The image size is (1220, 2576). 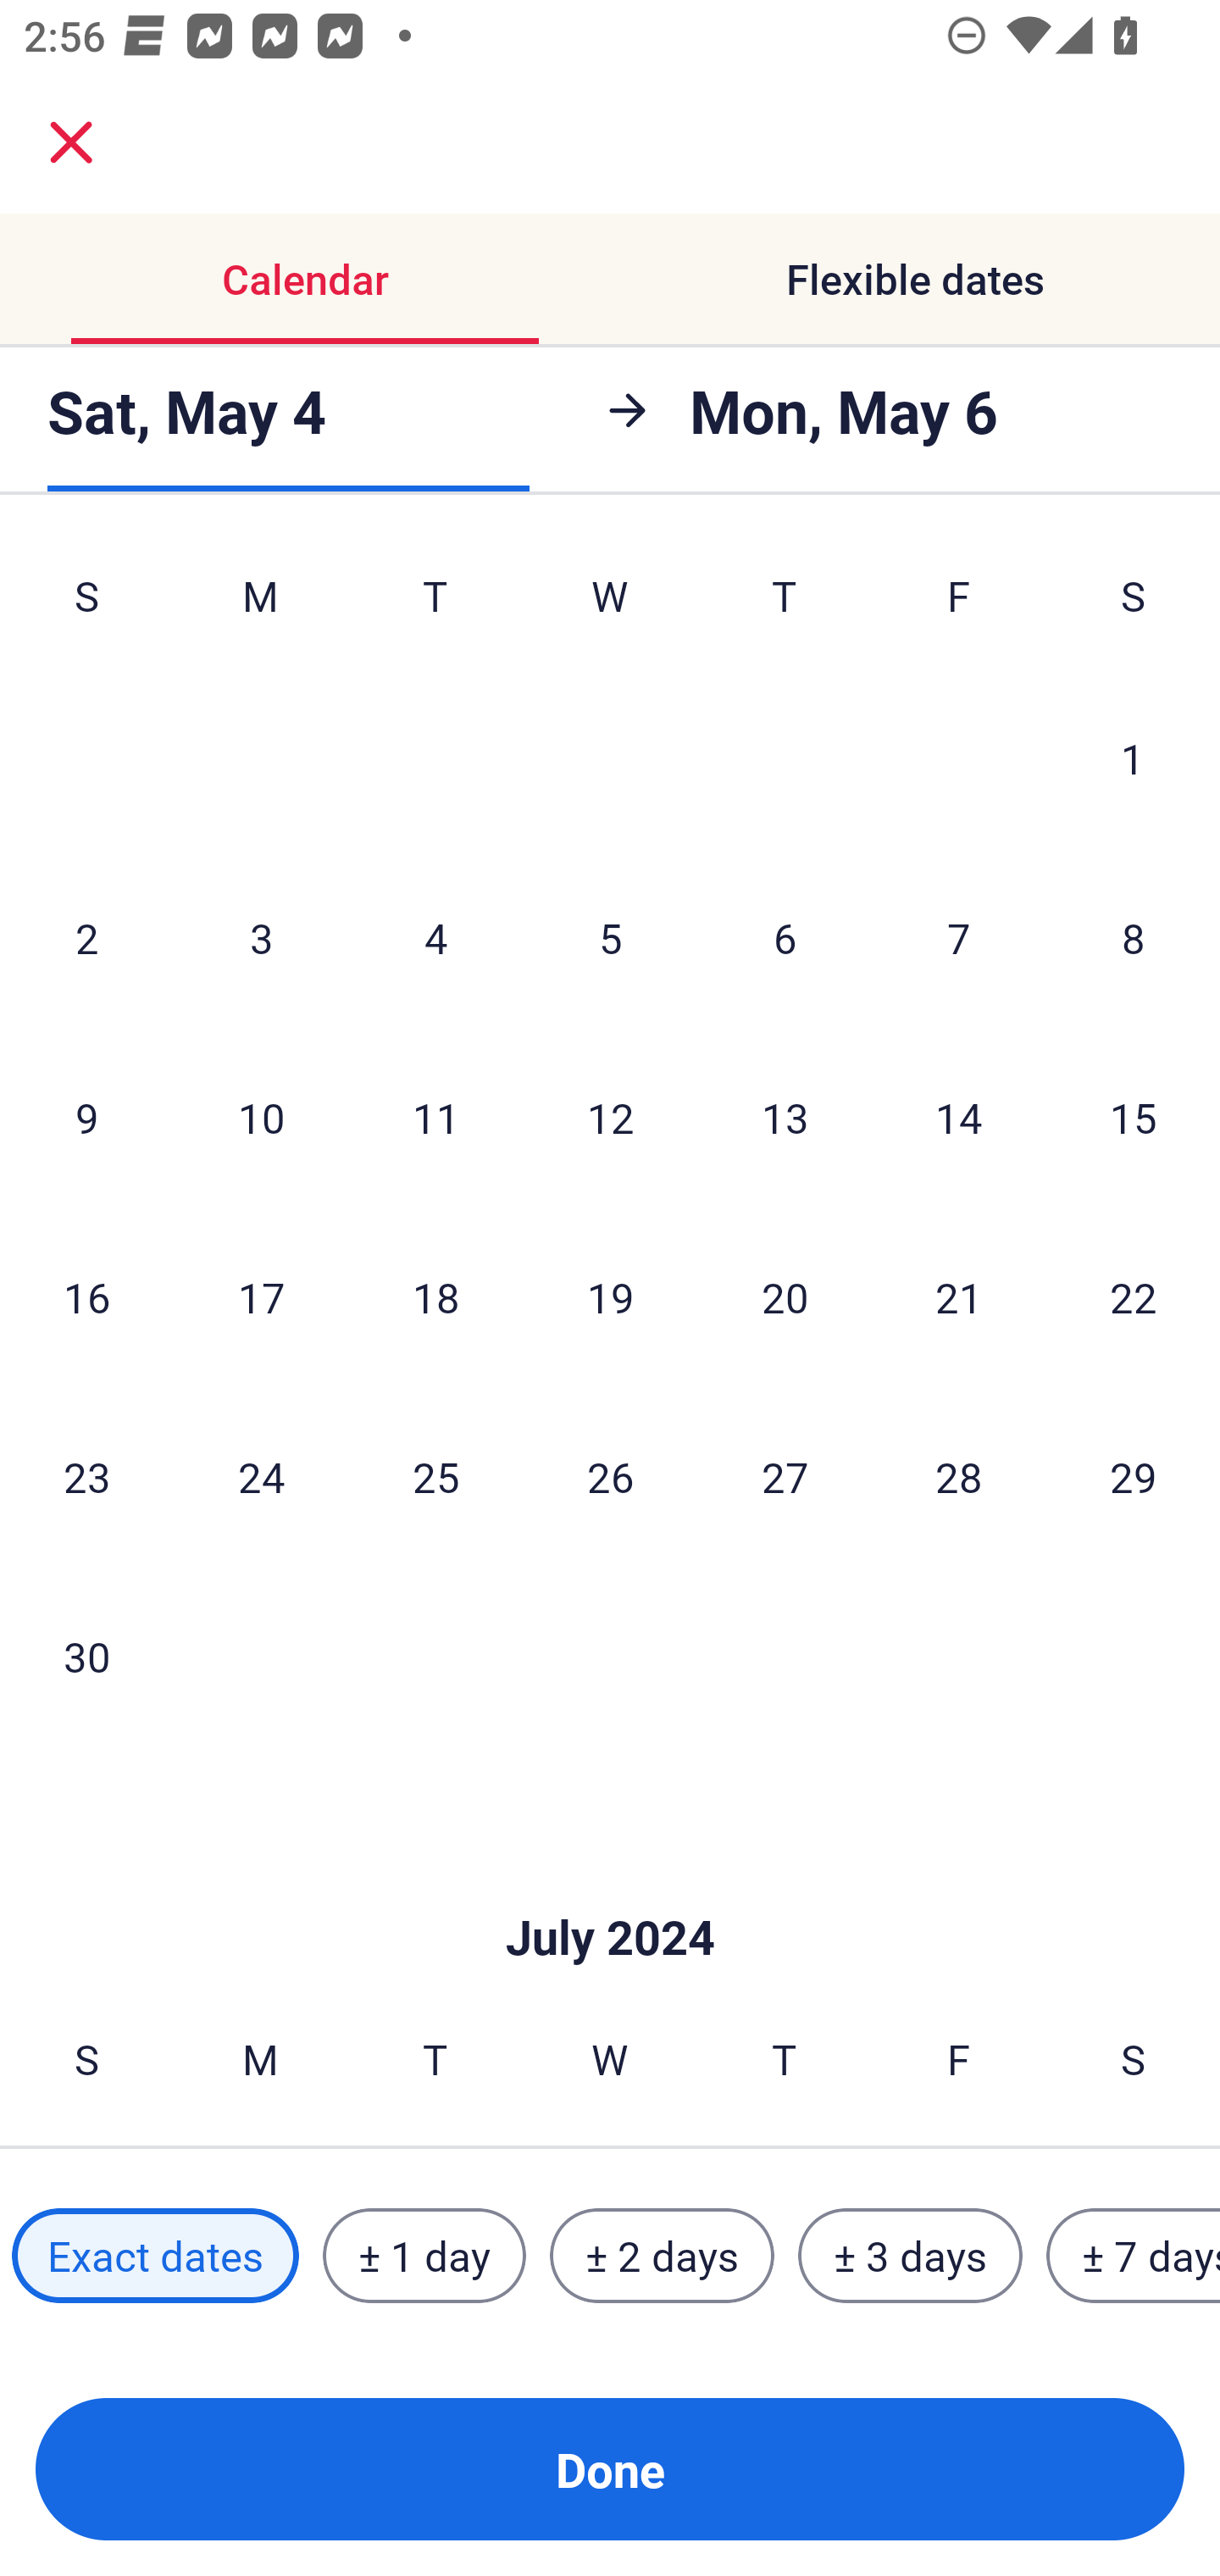 I want to click on Skip to Done, so click(x=610, y=1886).